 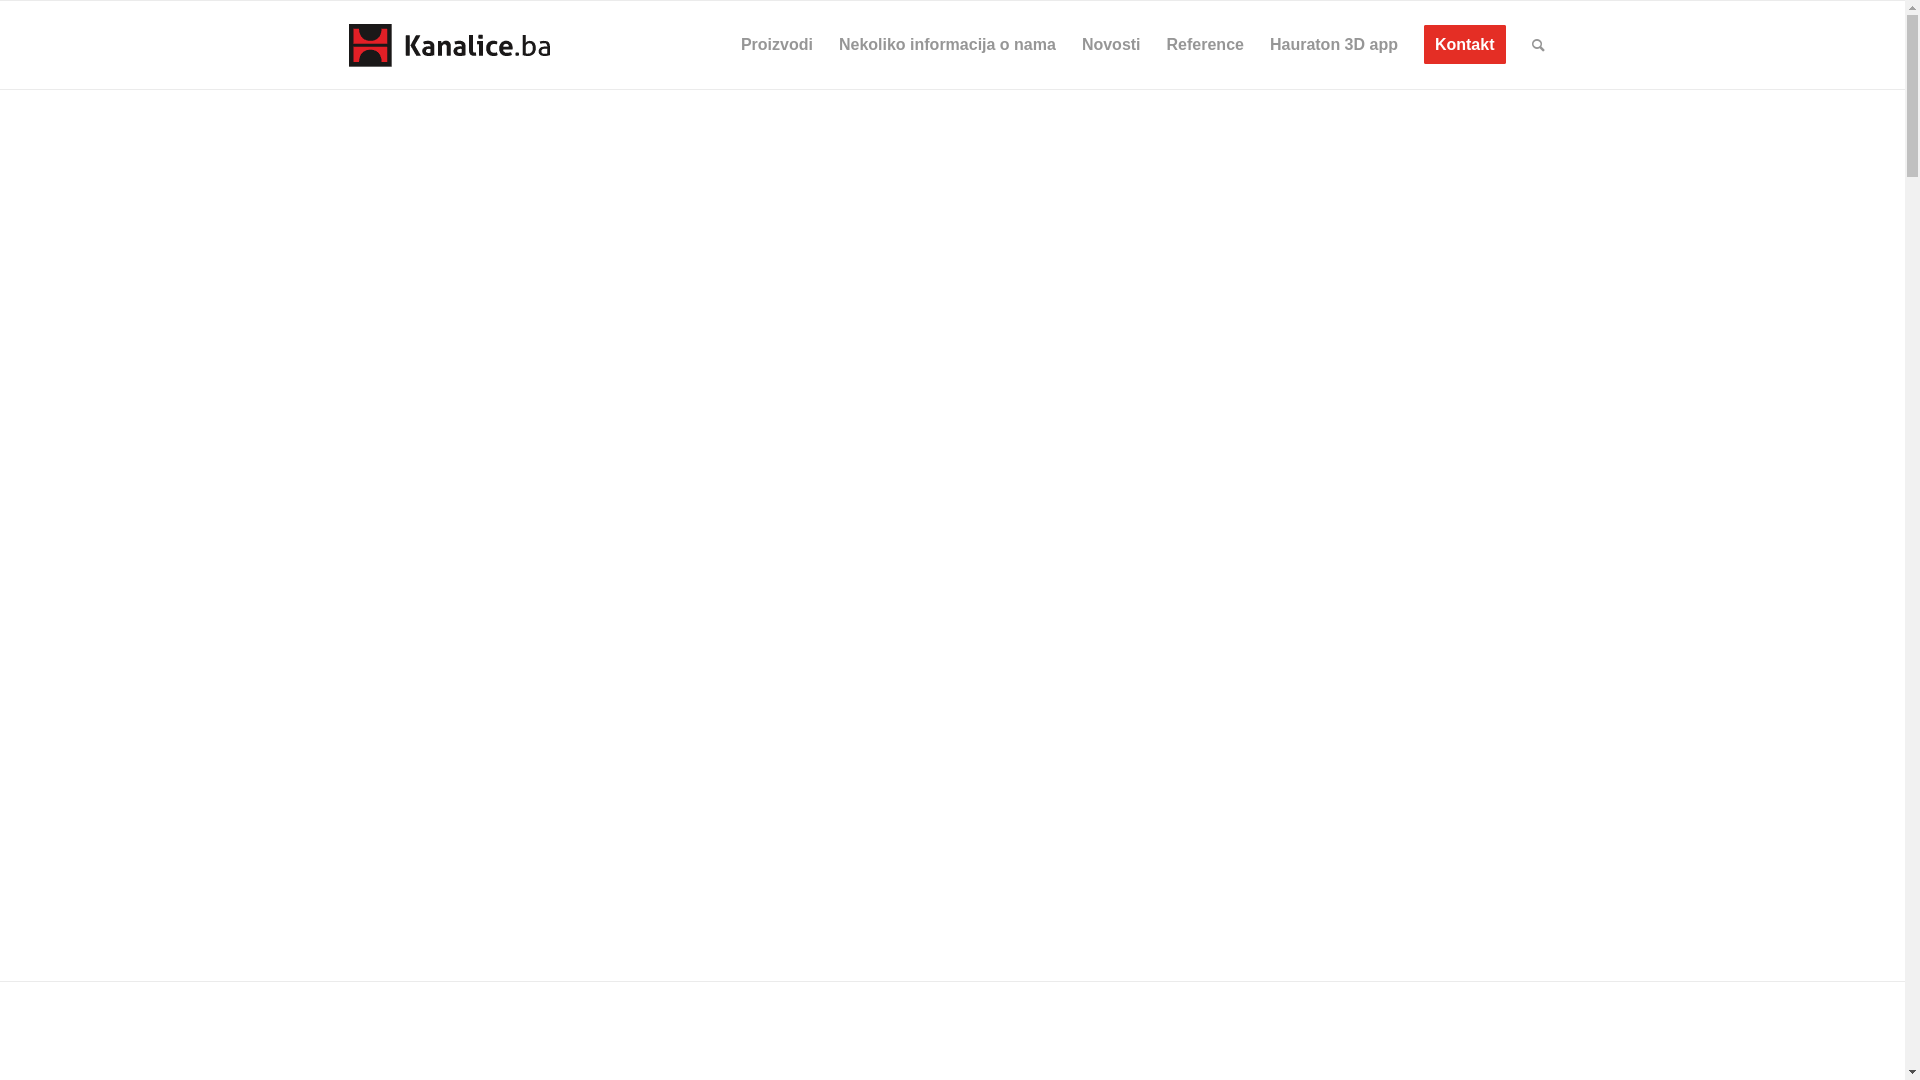 What do you see at coordinates (777, 45) in the screenshot?
I see `Proizvodi` at bounding box center [777, 45].